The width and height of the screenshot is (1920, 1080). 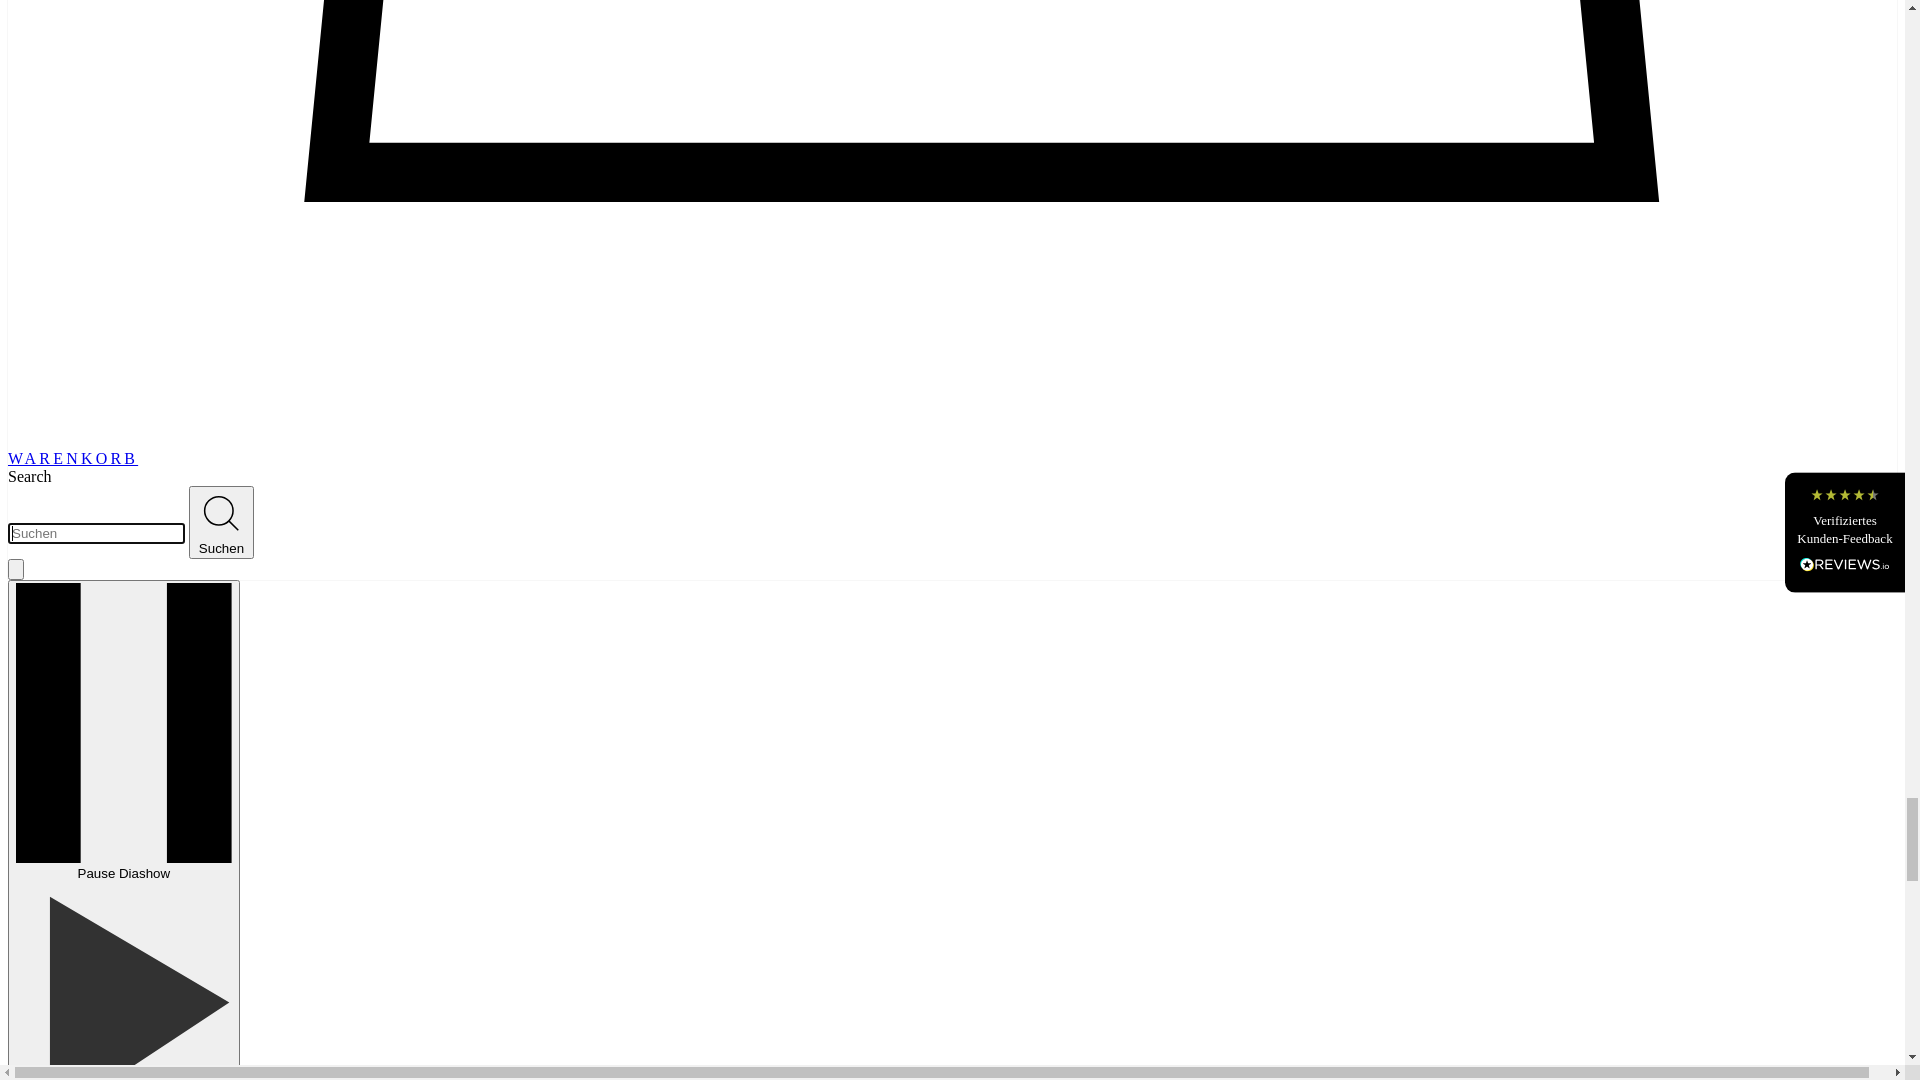 I want to click on Neuheiten, so click(x=176, y=524).